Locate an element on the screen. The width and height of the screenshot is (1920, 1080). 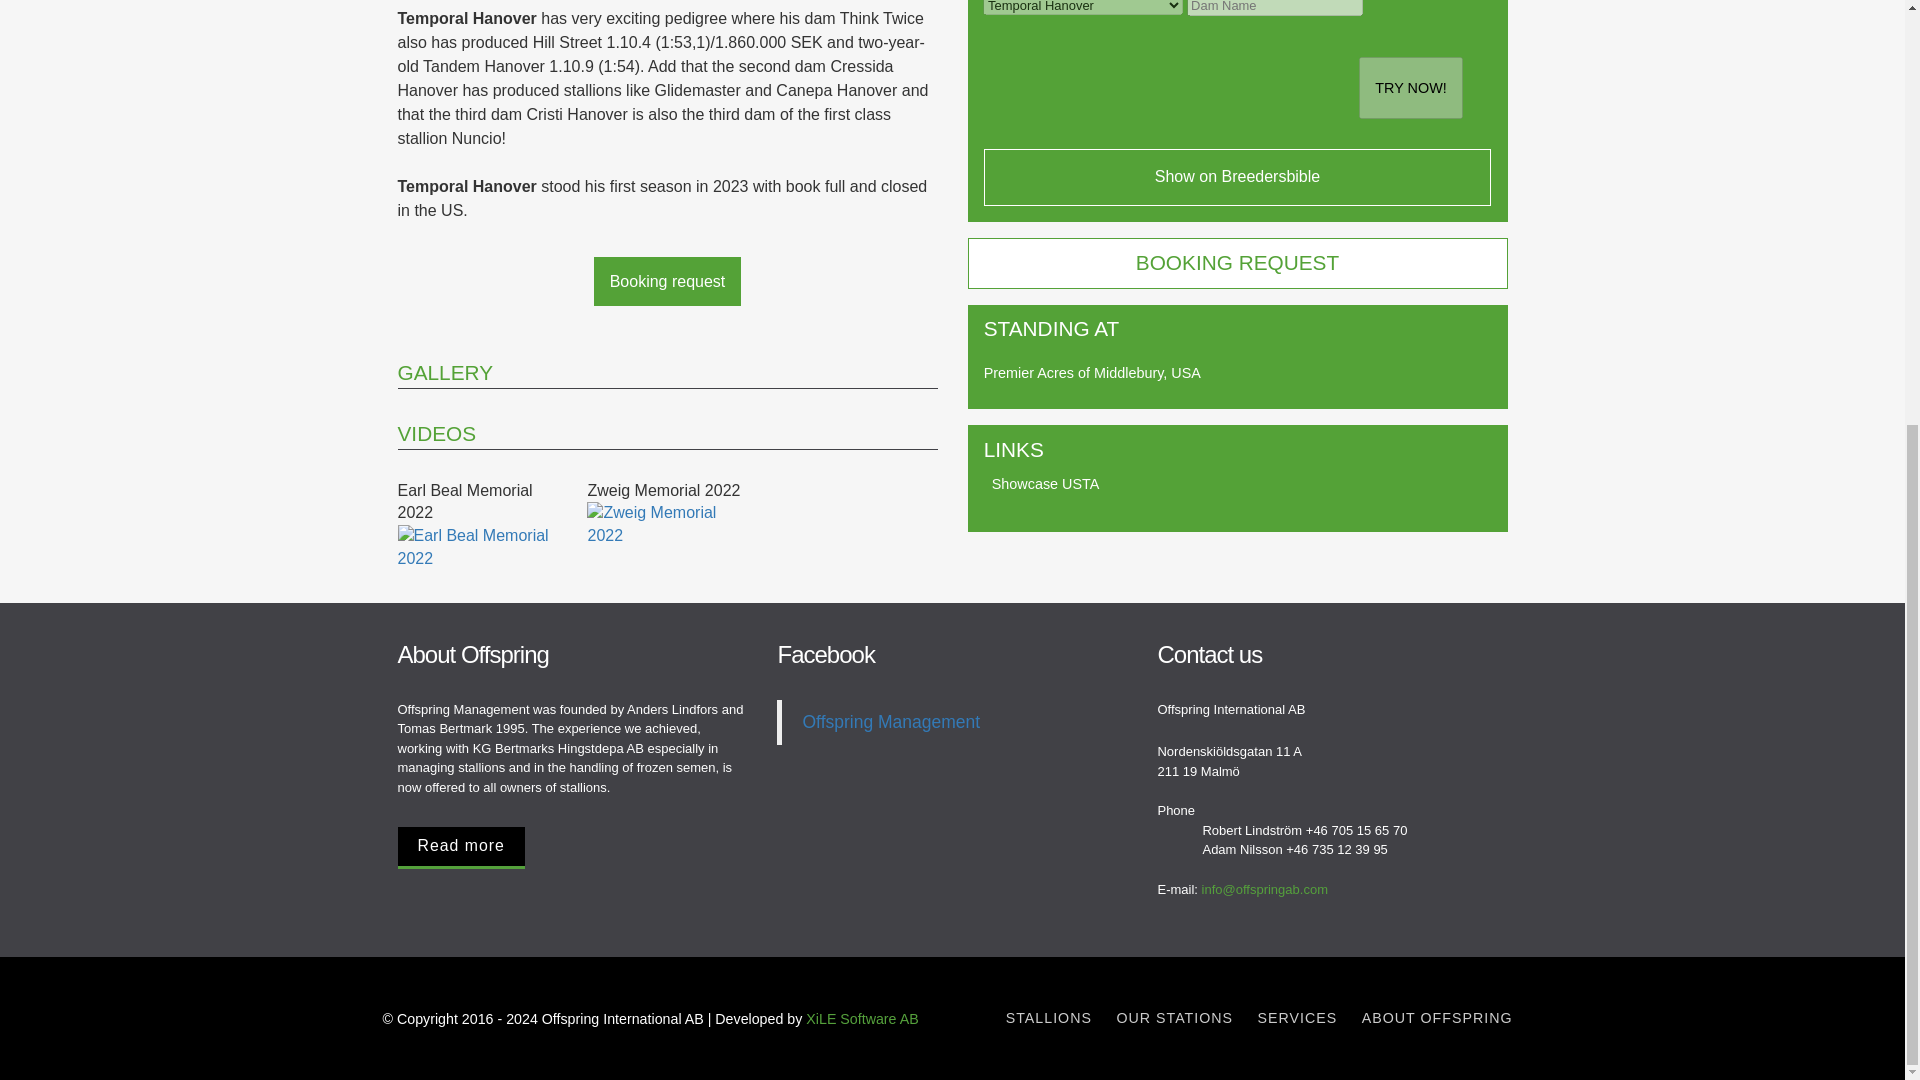
STALLIONS is located at coordinates (1049, 1018).